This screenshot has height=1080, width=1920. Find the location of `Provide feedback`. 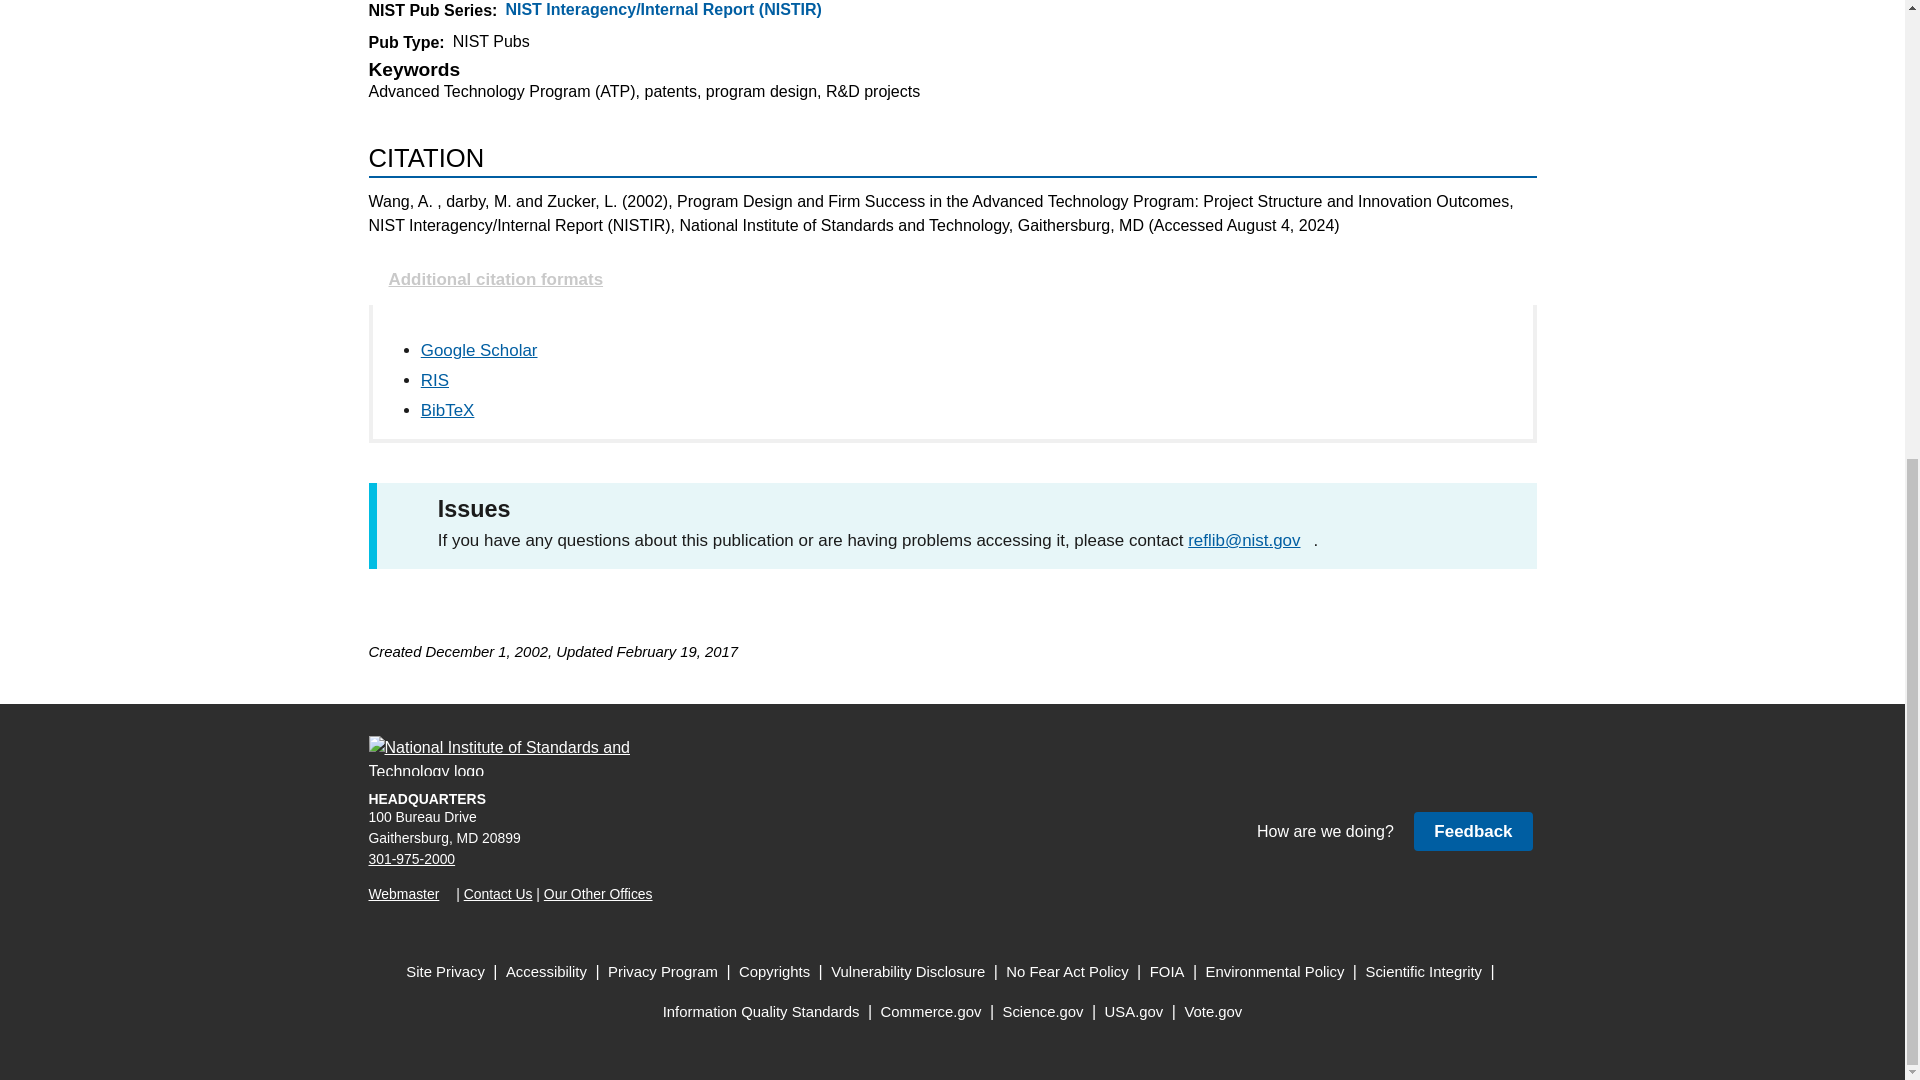

Provide feedback is located at coordinates (1472, 832).